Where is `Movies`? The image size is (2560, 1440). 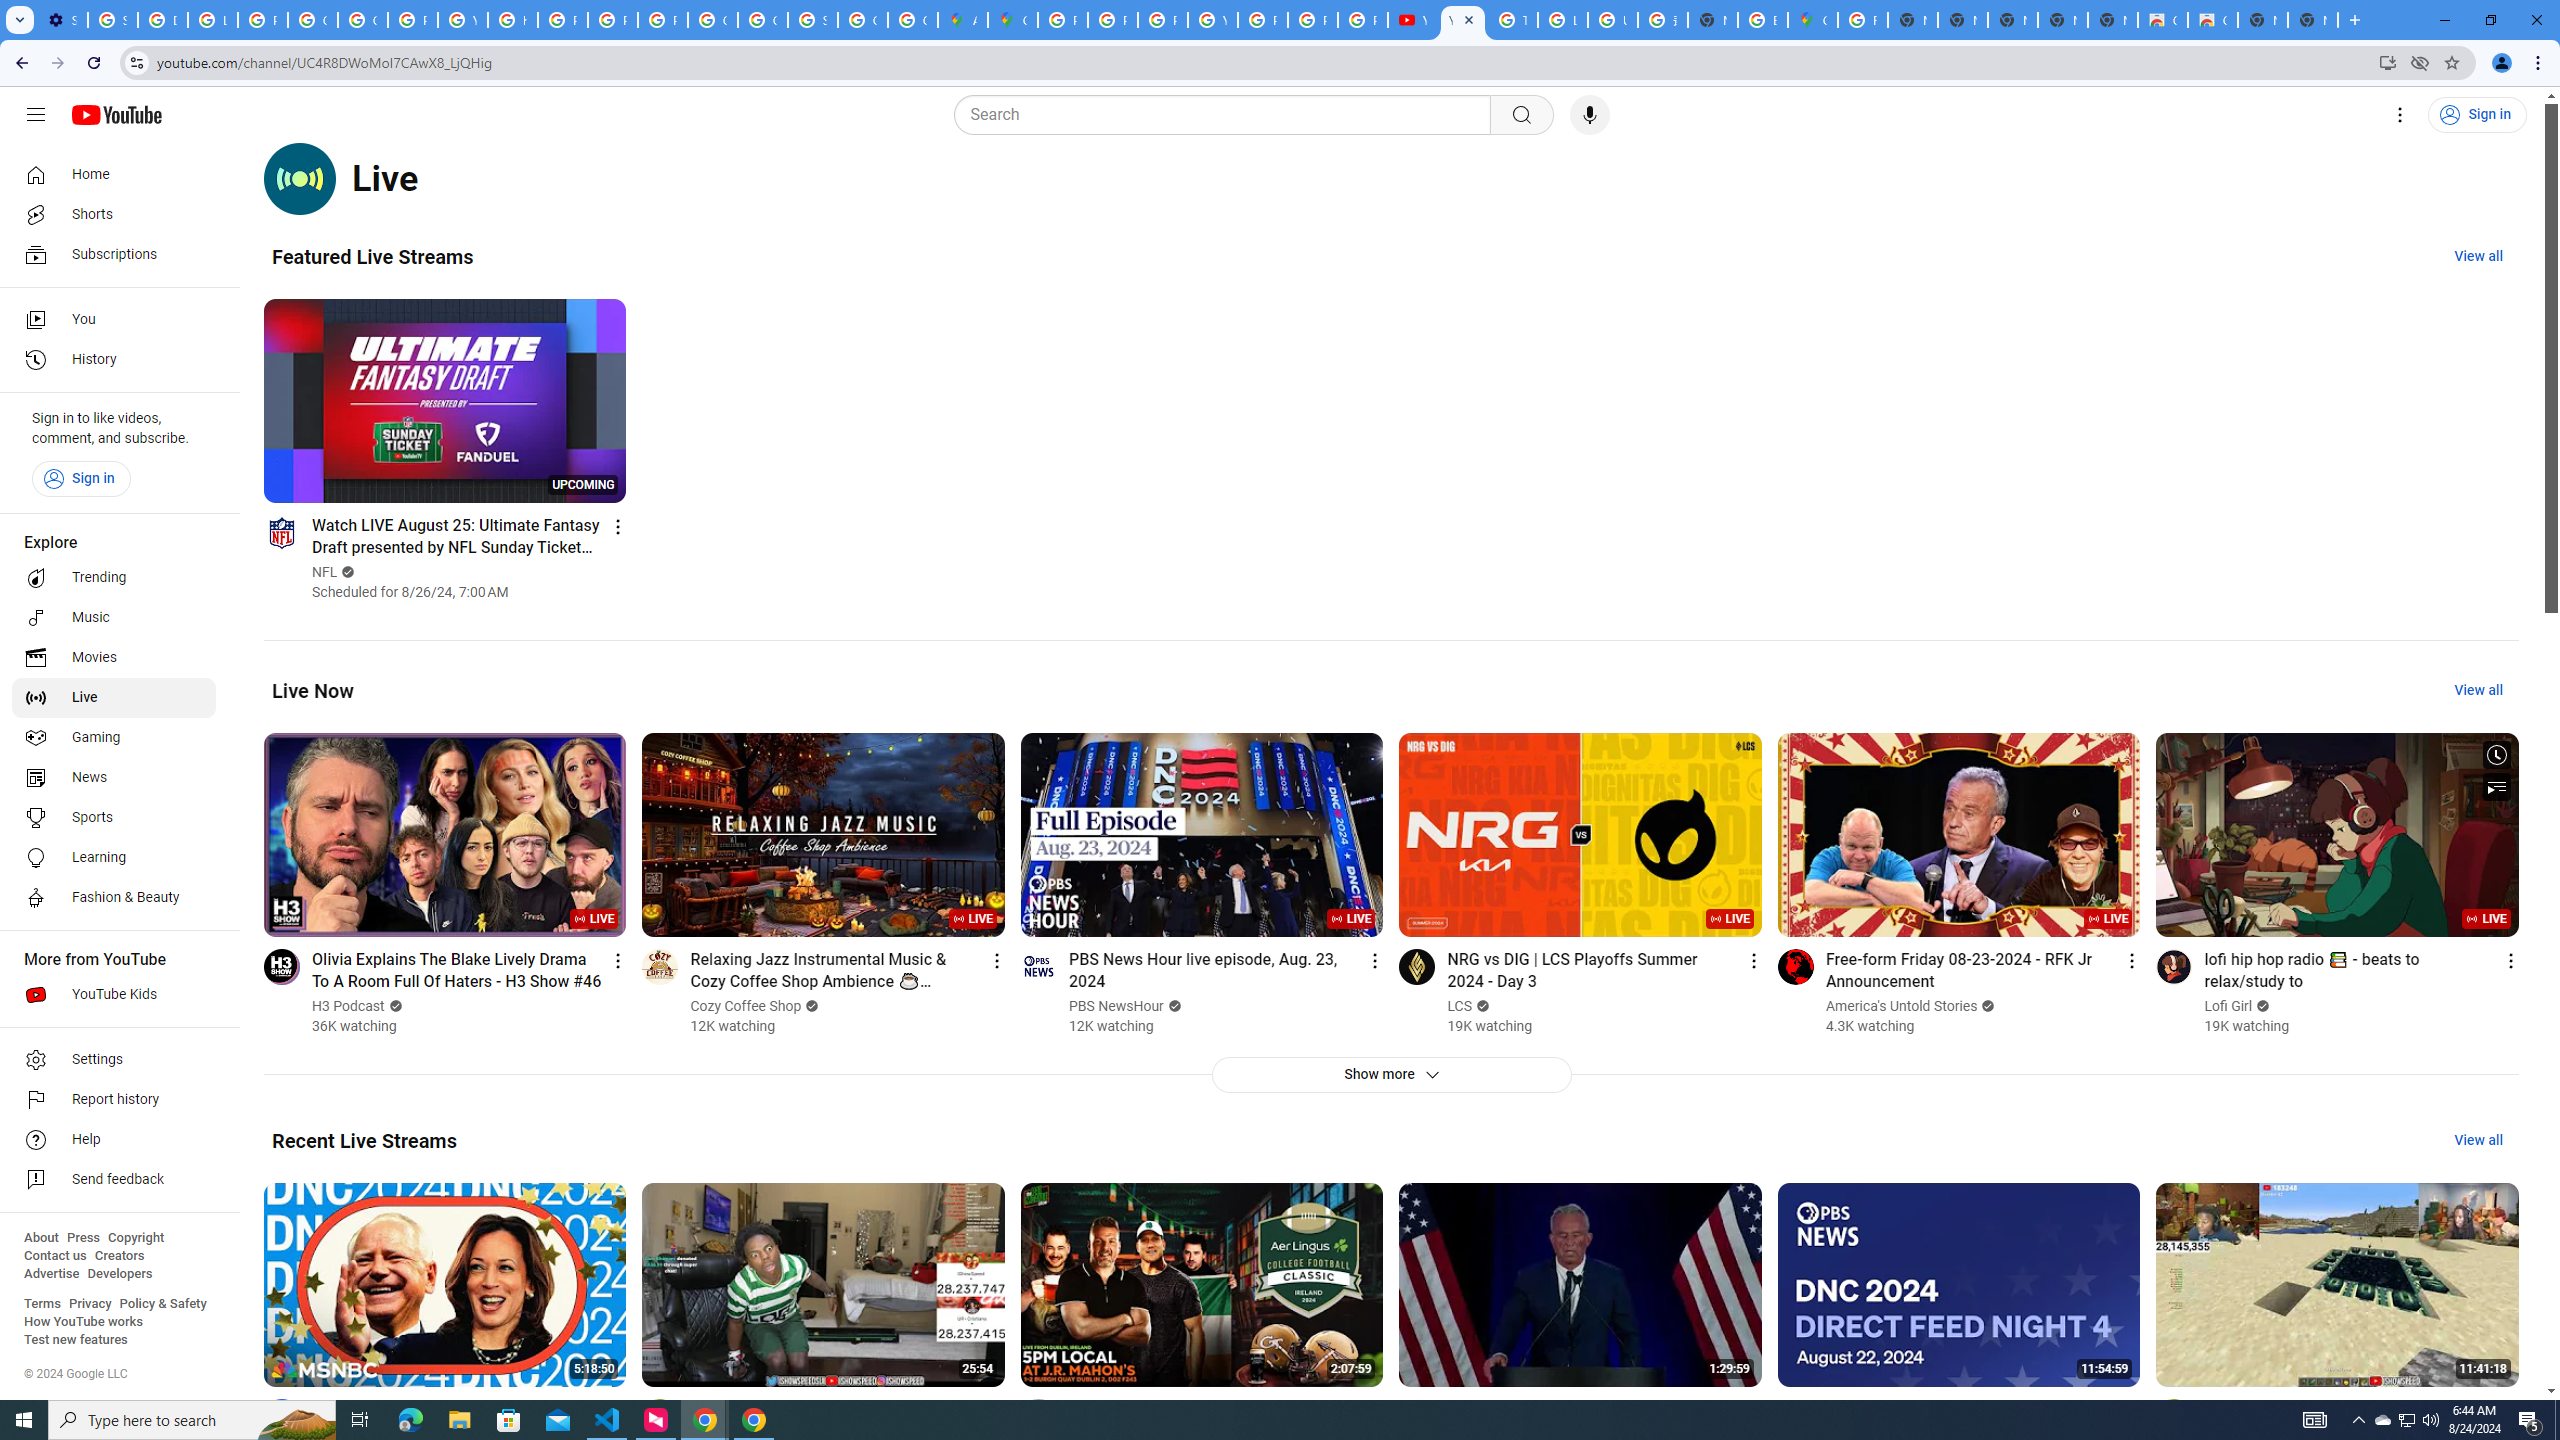
Movies is located at coordinates (114, 658).